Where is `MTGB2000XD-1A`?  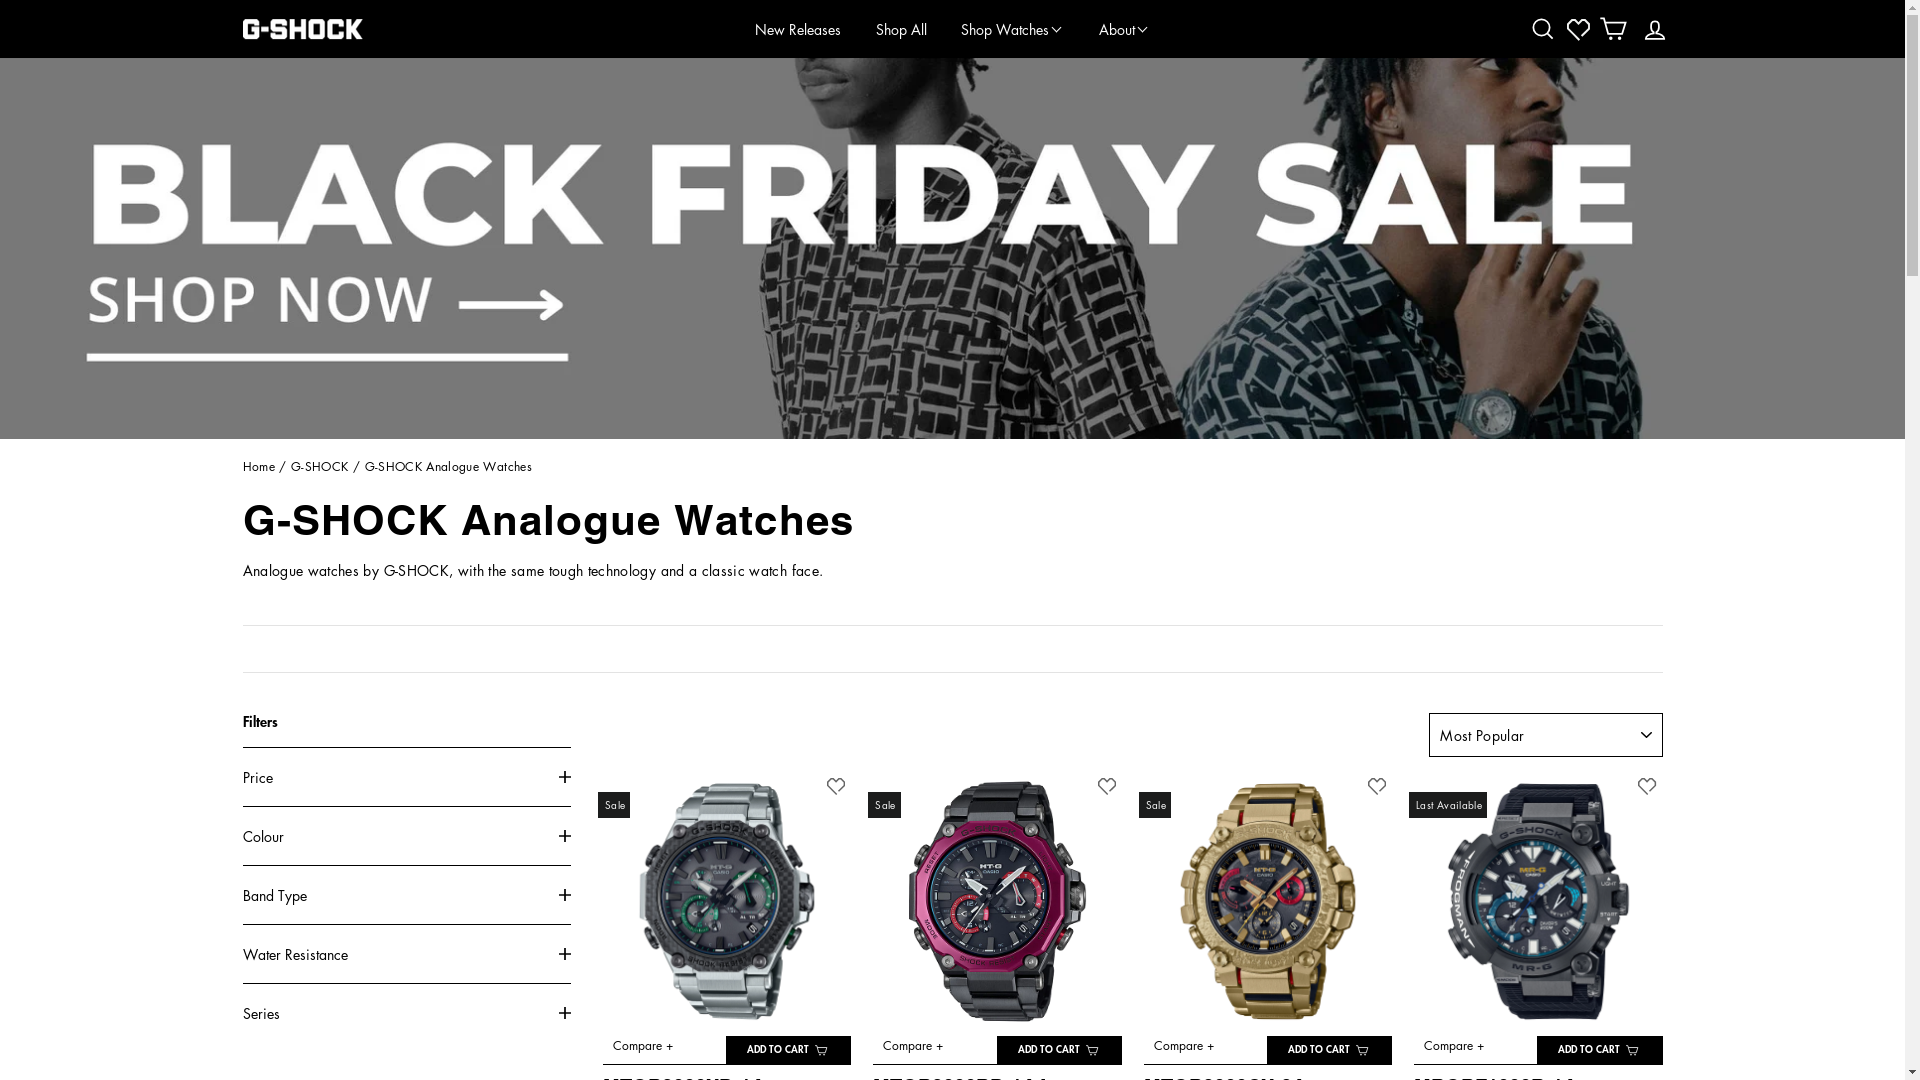 MTGB2000XD-1A is located at coordinates (727, 901).